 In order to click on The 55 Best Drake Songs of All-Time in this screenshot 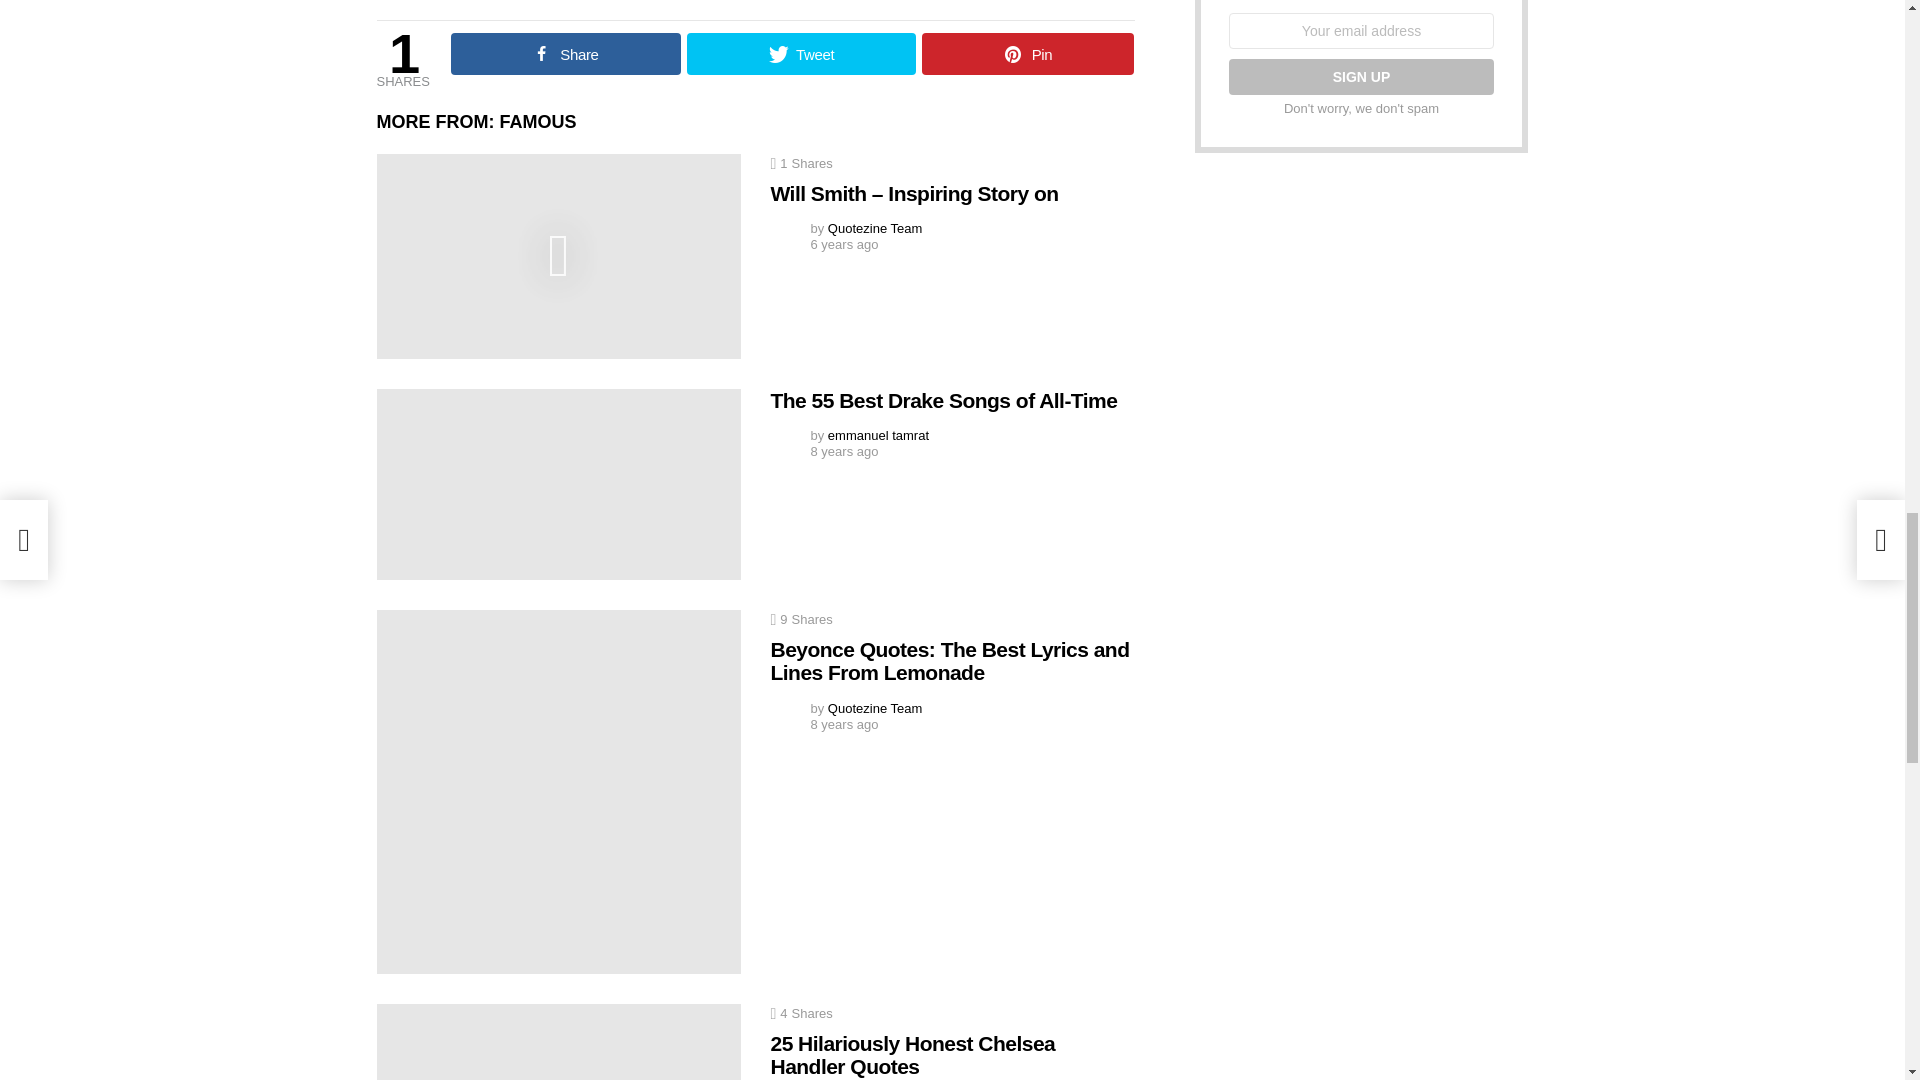, I will do `click(558, 484)`.